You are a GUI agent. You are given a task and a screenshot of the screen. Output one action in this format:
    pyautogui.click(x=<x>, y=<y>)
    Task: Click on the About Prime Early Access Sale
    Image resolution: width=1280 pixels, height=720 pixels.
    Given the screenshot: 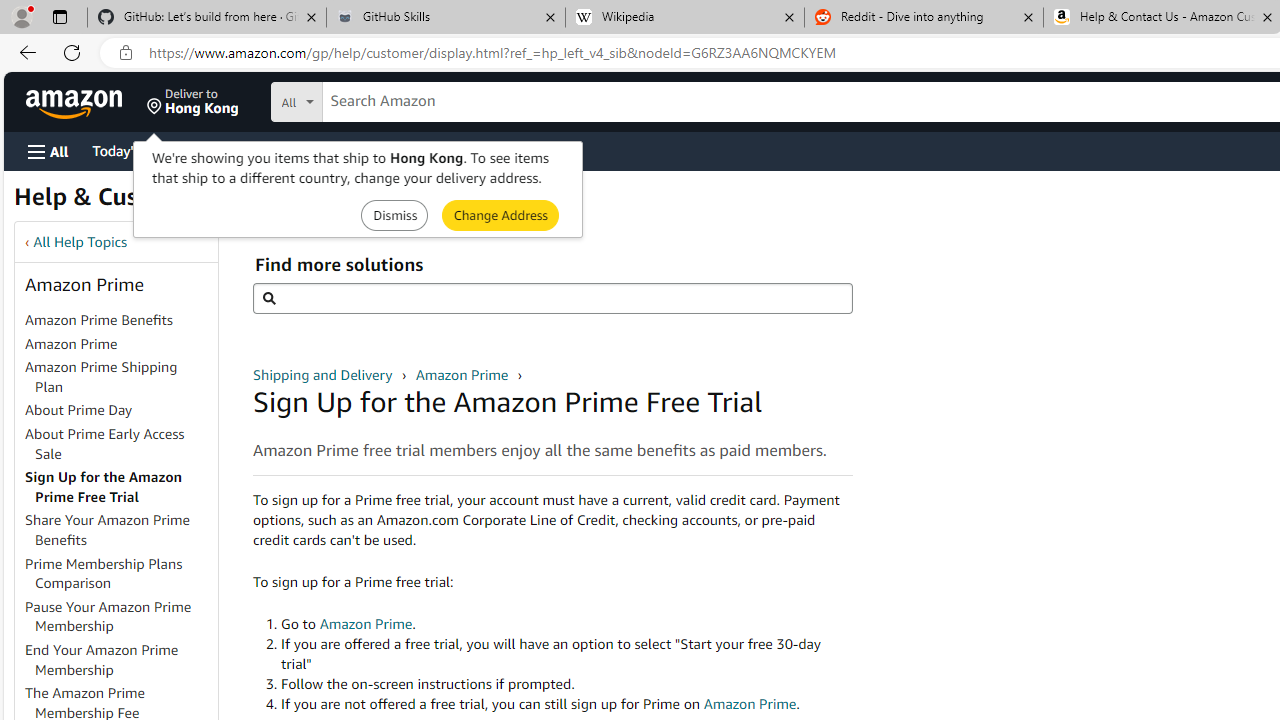 What is the action you would take?
    pyautogui.click(x=105, y=443)
    